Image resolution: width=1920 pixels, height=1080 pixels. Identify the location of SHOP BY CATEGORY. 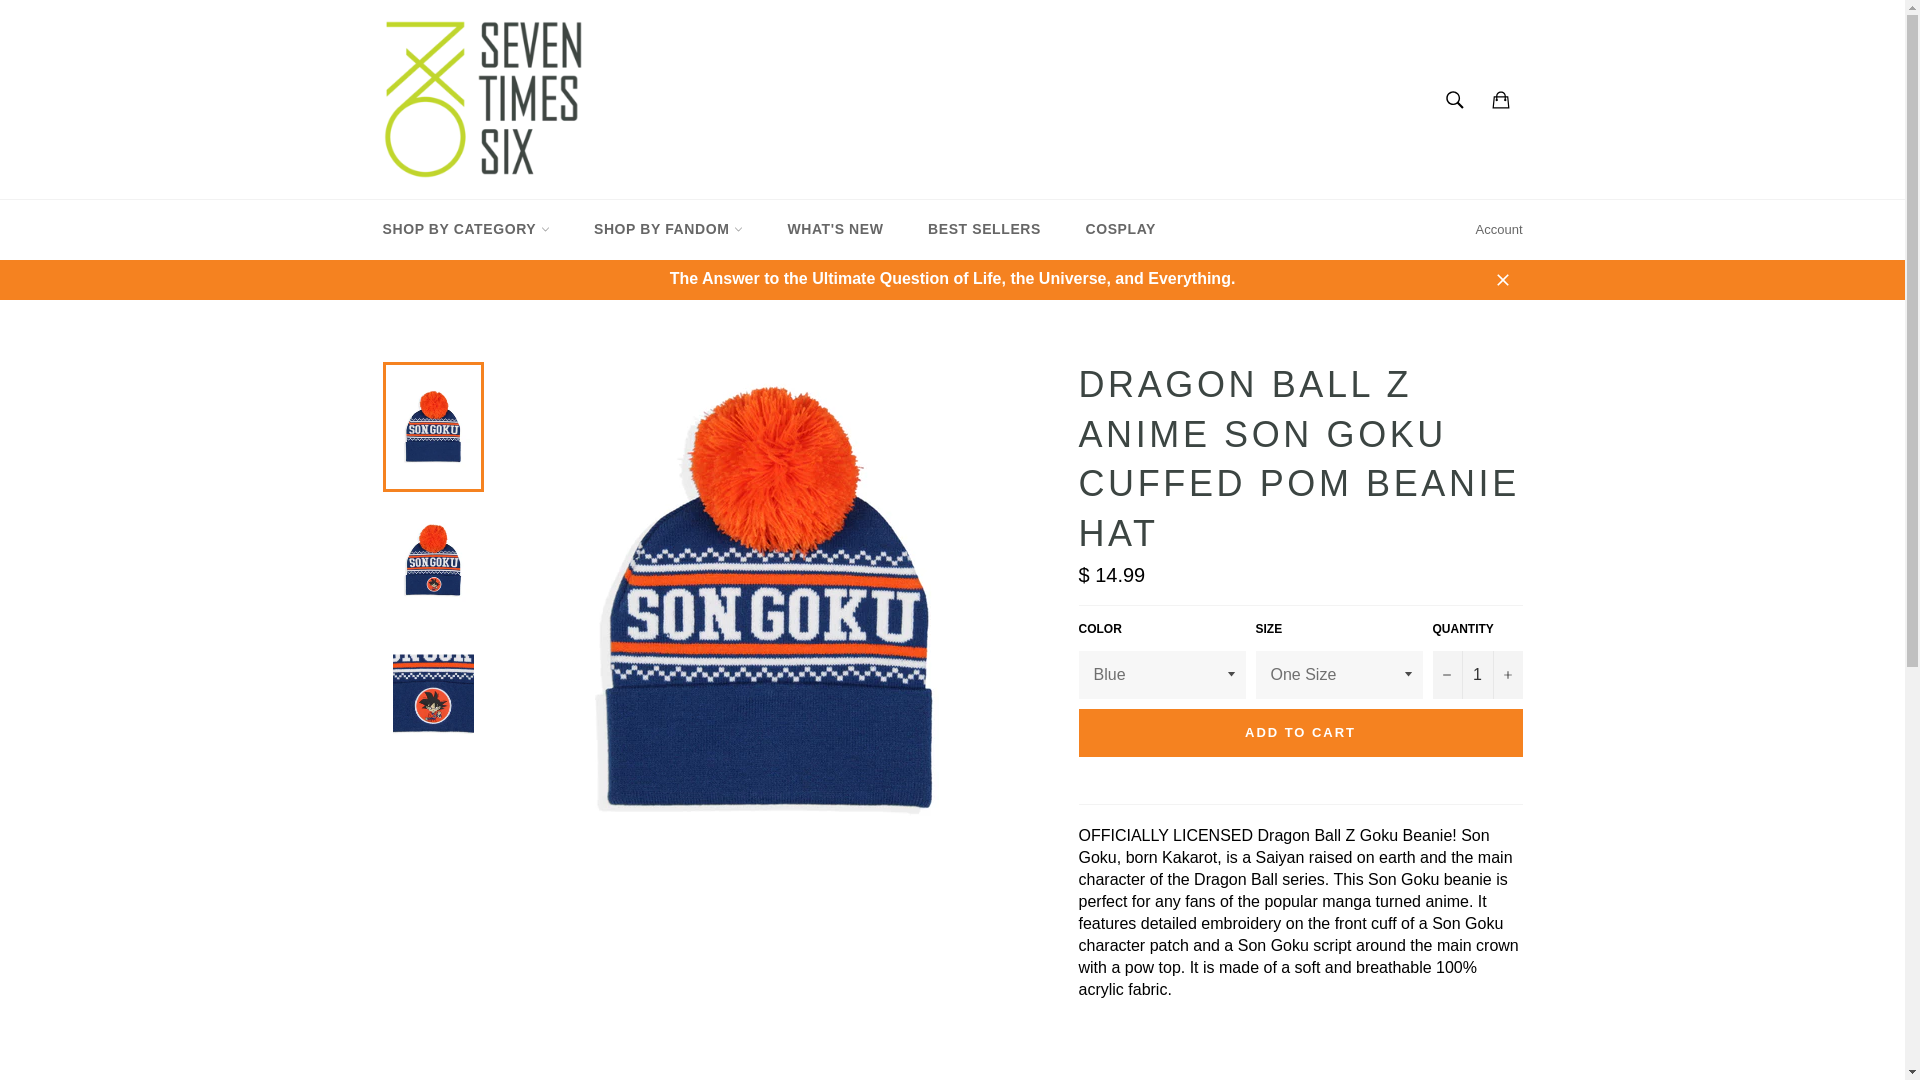
(465, 229).